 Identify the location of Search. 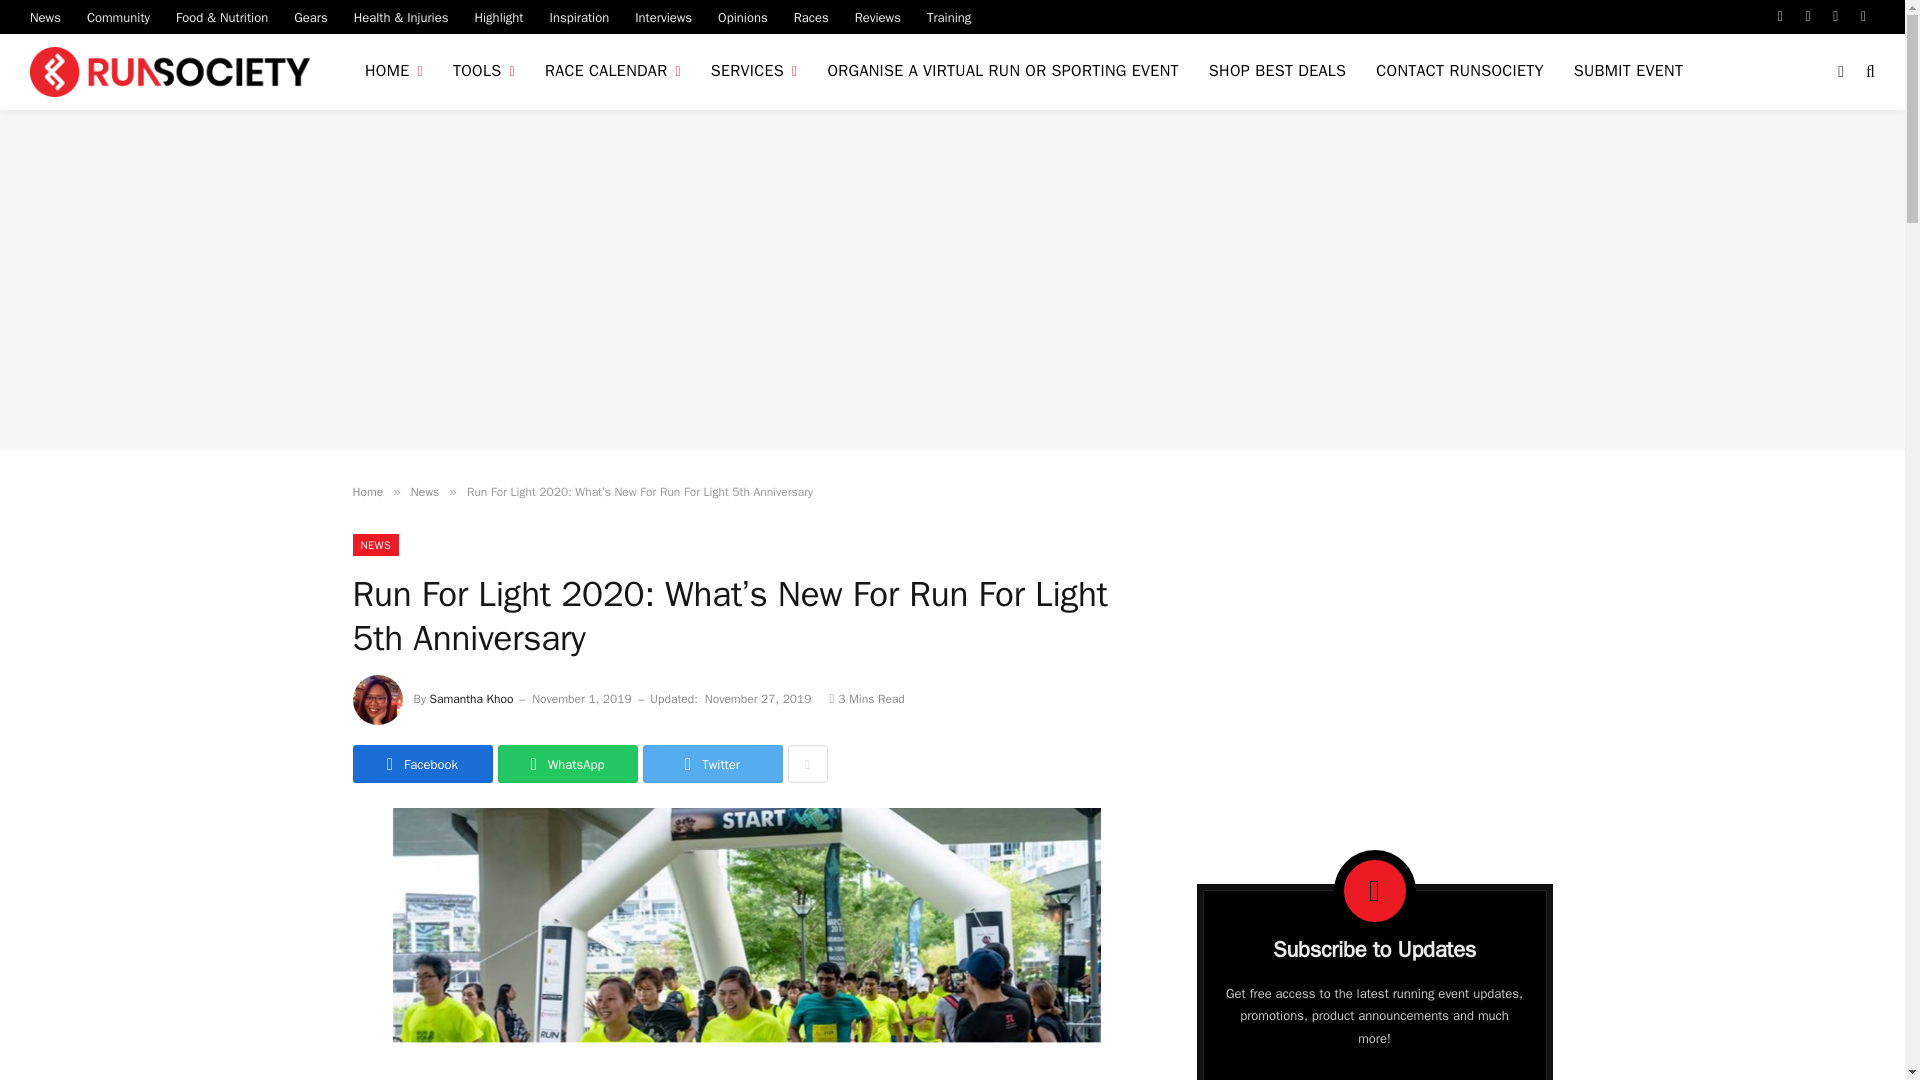
(1868, 72).